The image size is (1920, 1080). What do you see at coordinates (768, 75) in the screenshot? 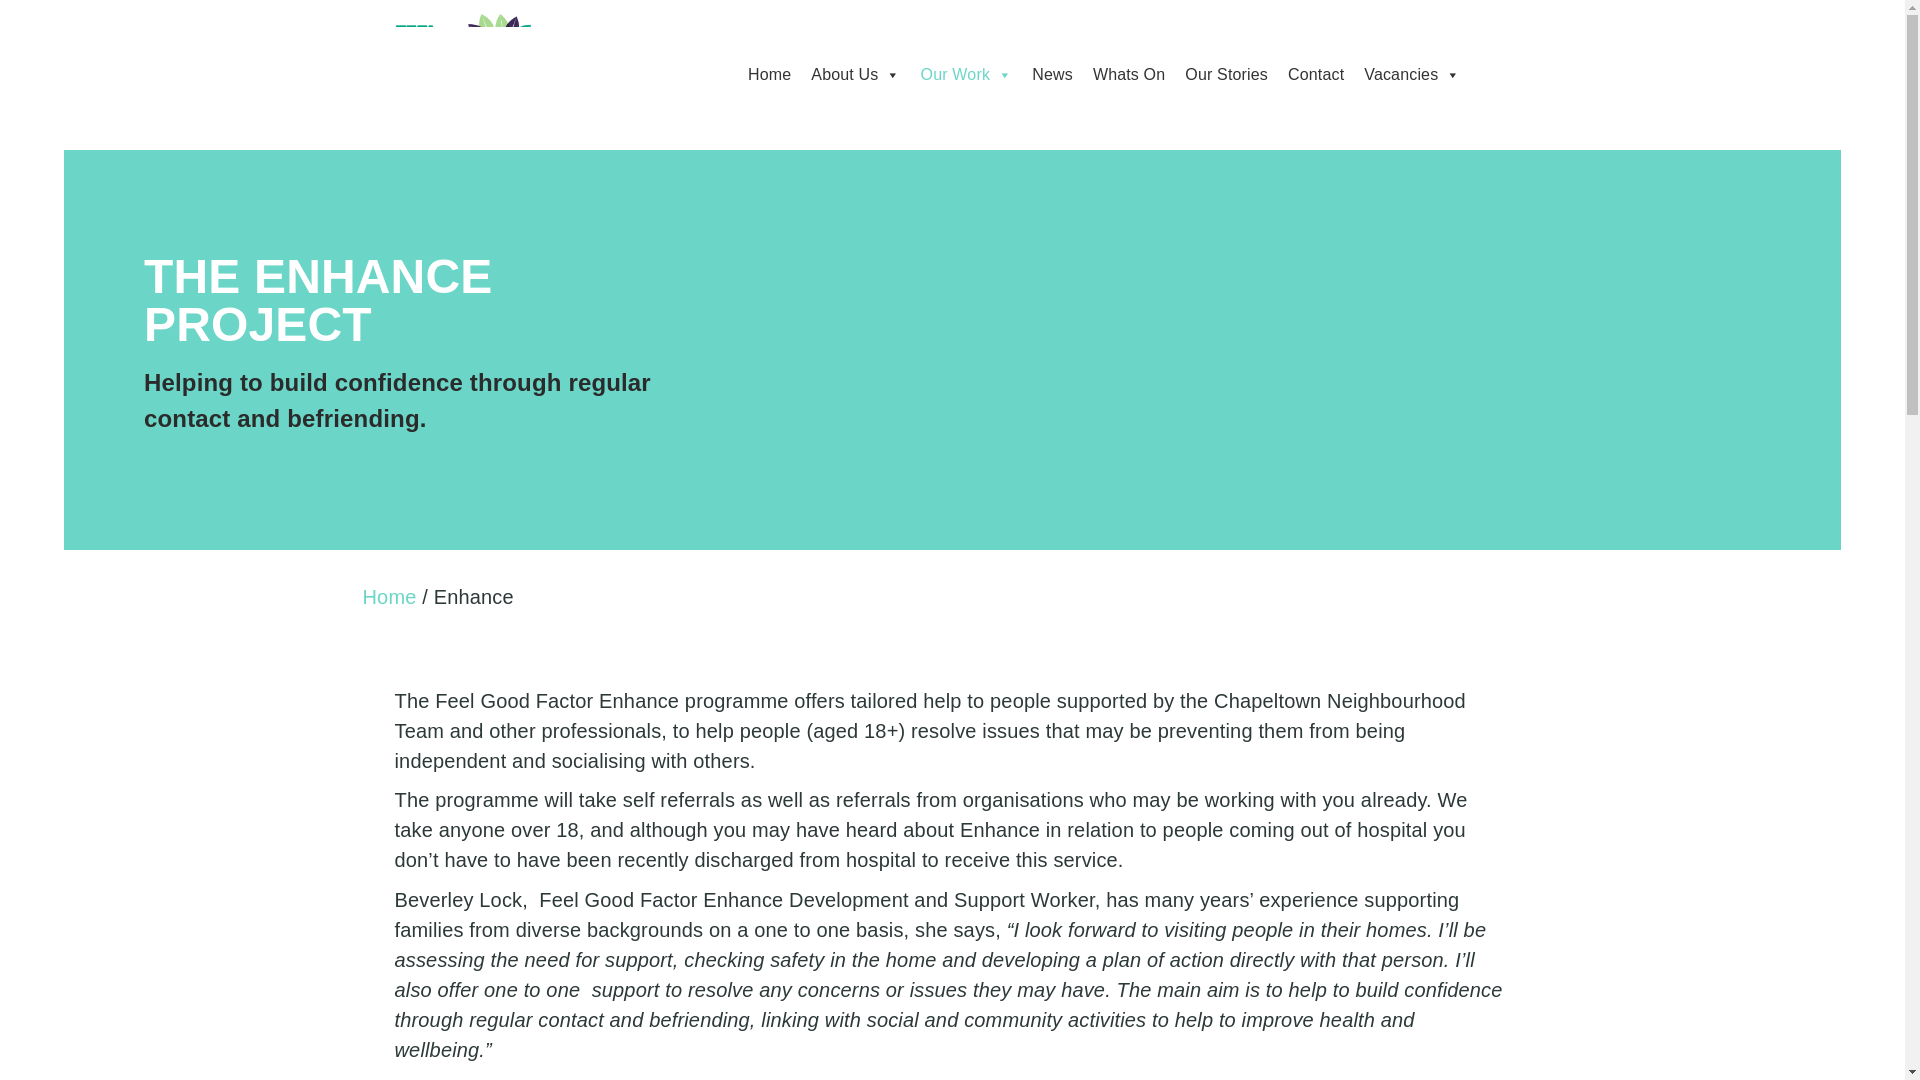
I see `Home` at bounding box center [768, 75].